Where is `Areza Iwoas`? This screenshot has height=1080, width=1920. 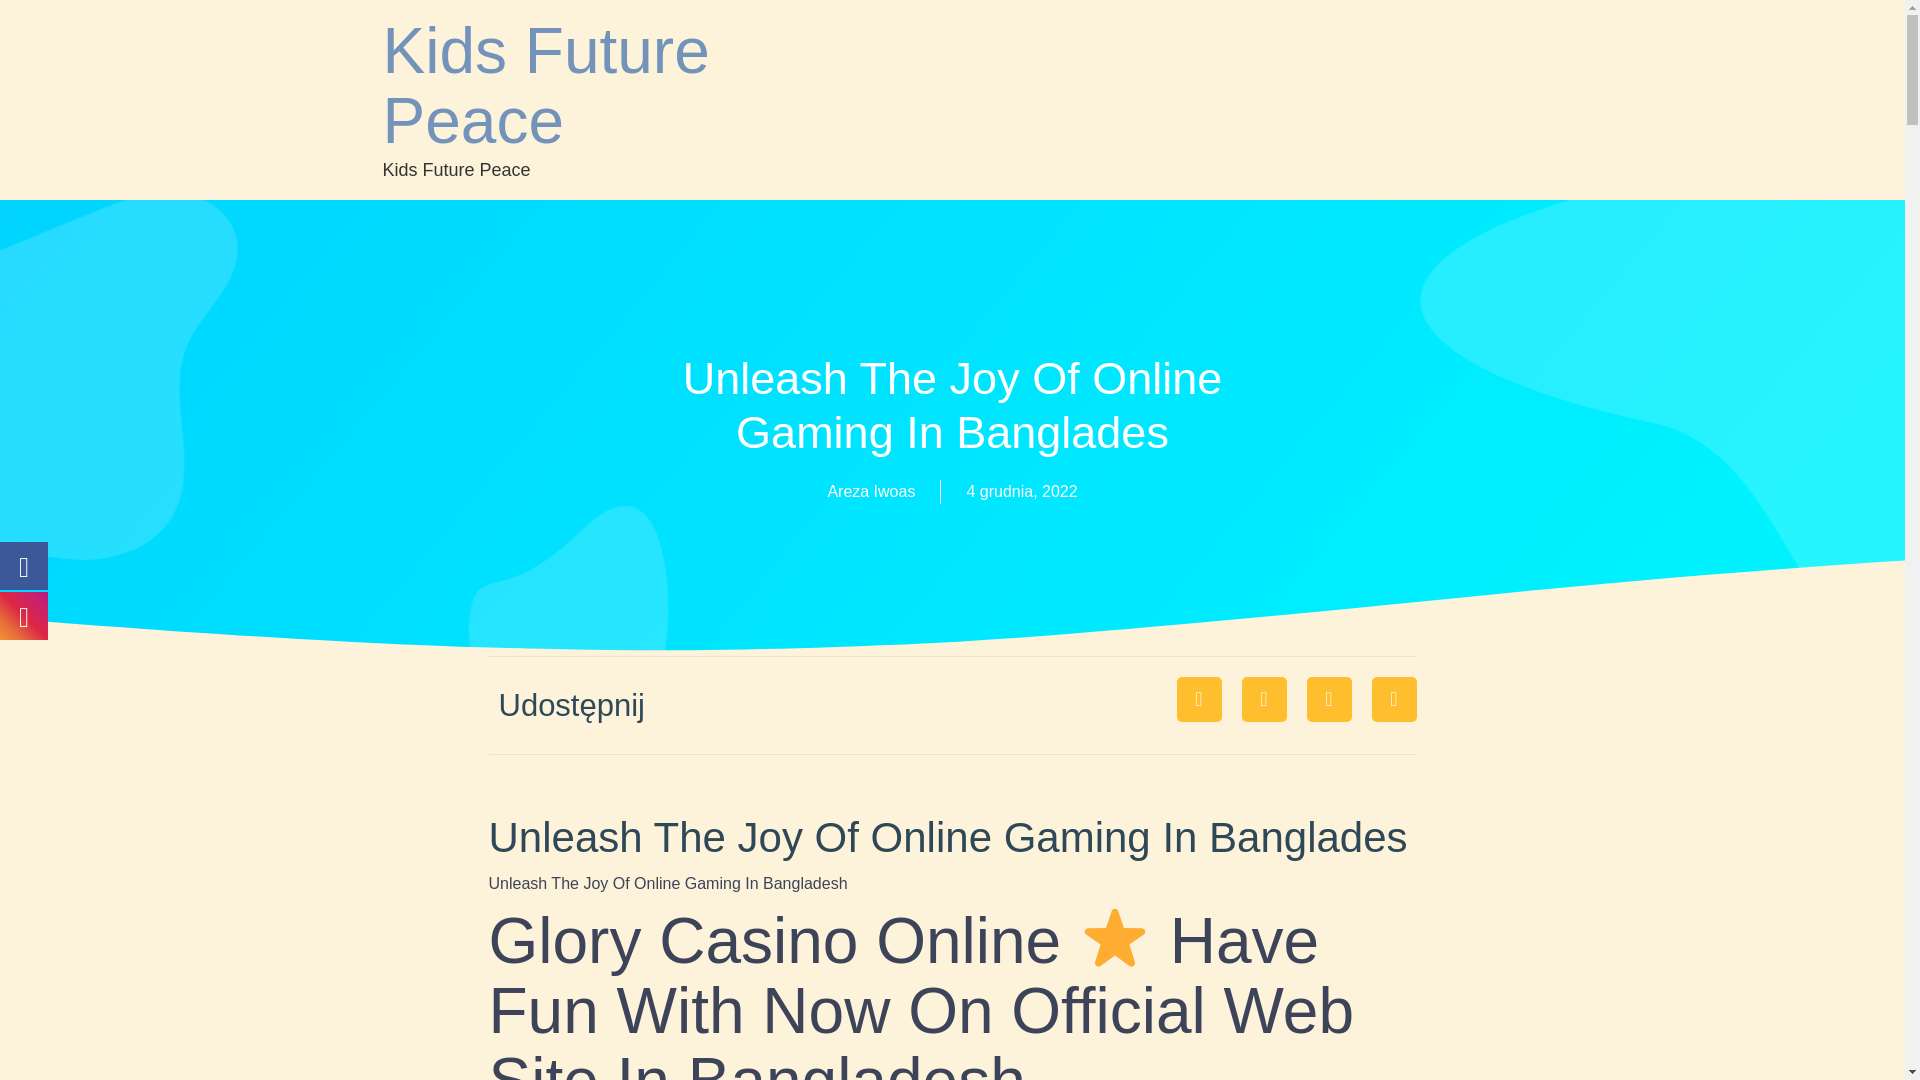 Areza Iwoas is located at coordinates (871, 492).